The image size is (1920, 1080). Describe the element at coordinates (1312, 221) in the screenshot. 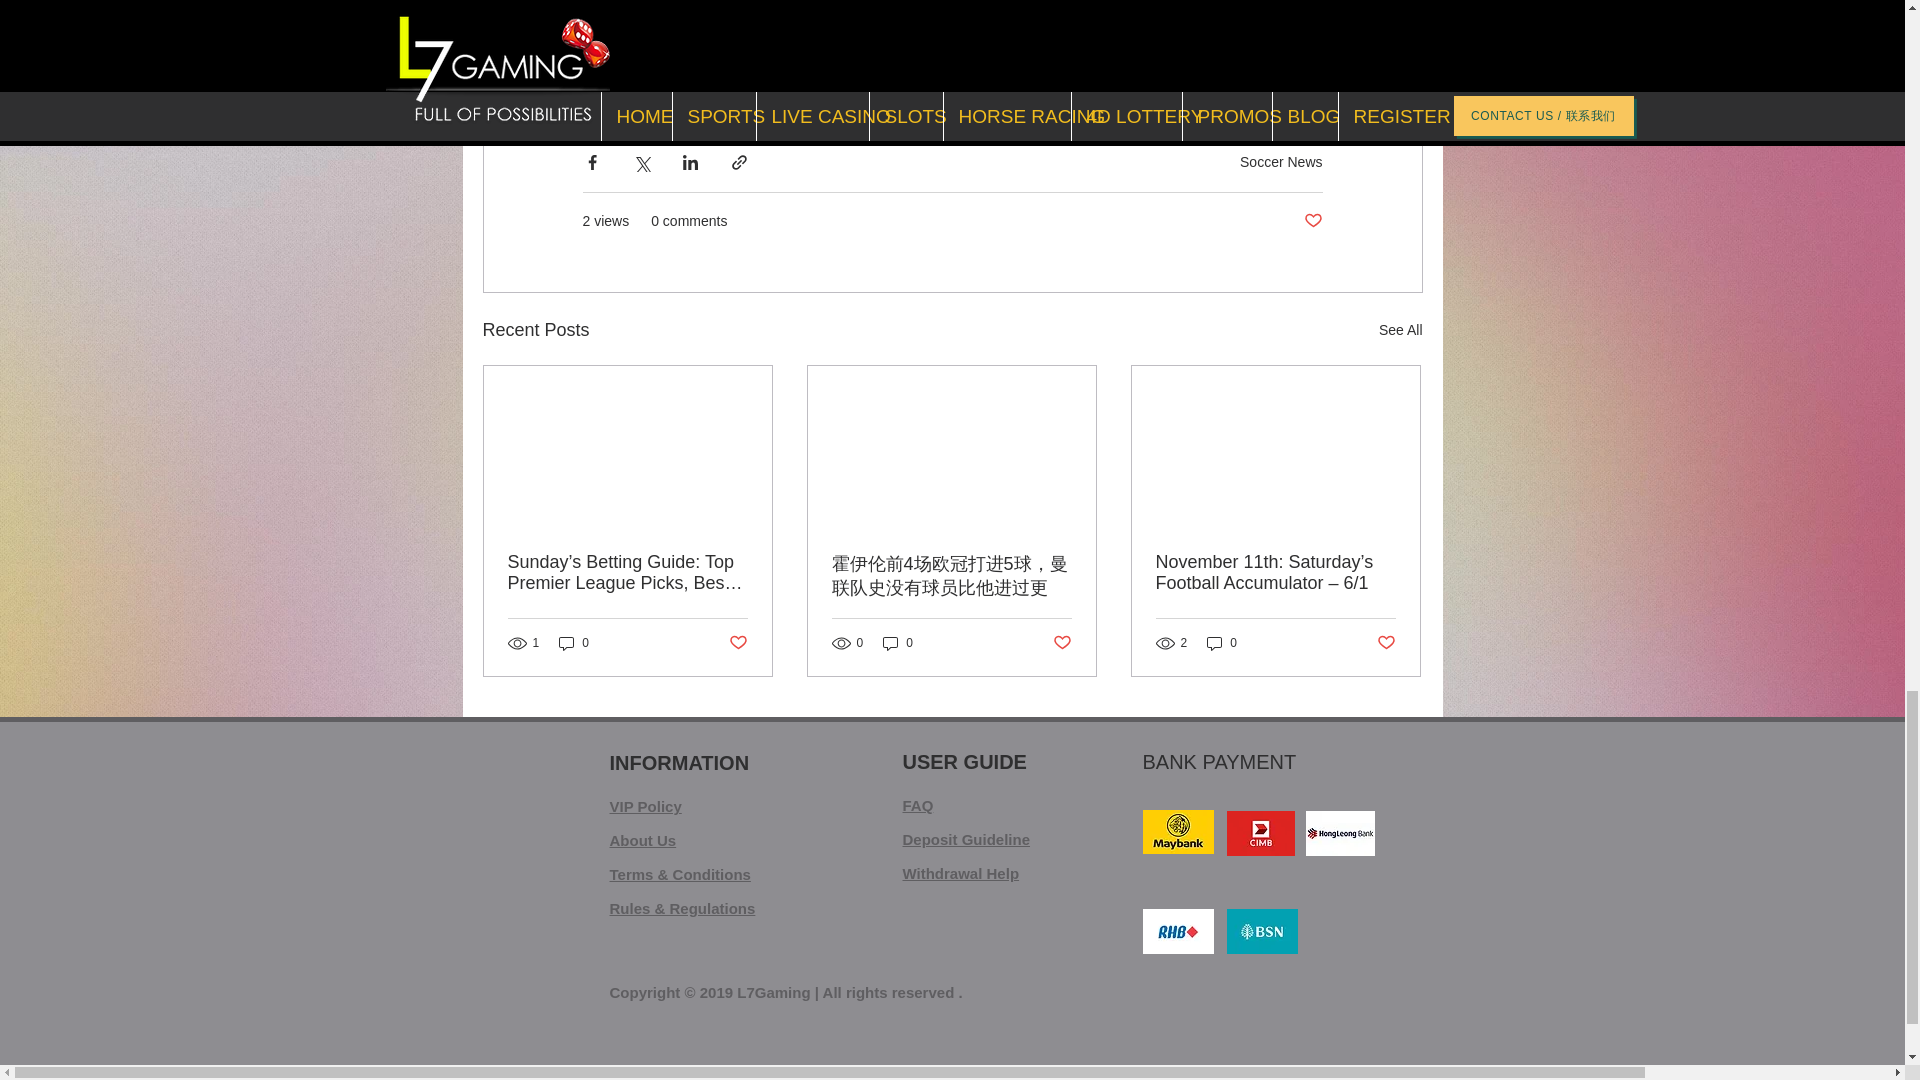

I see `Post not marked as liked` at that location.